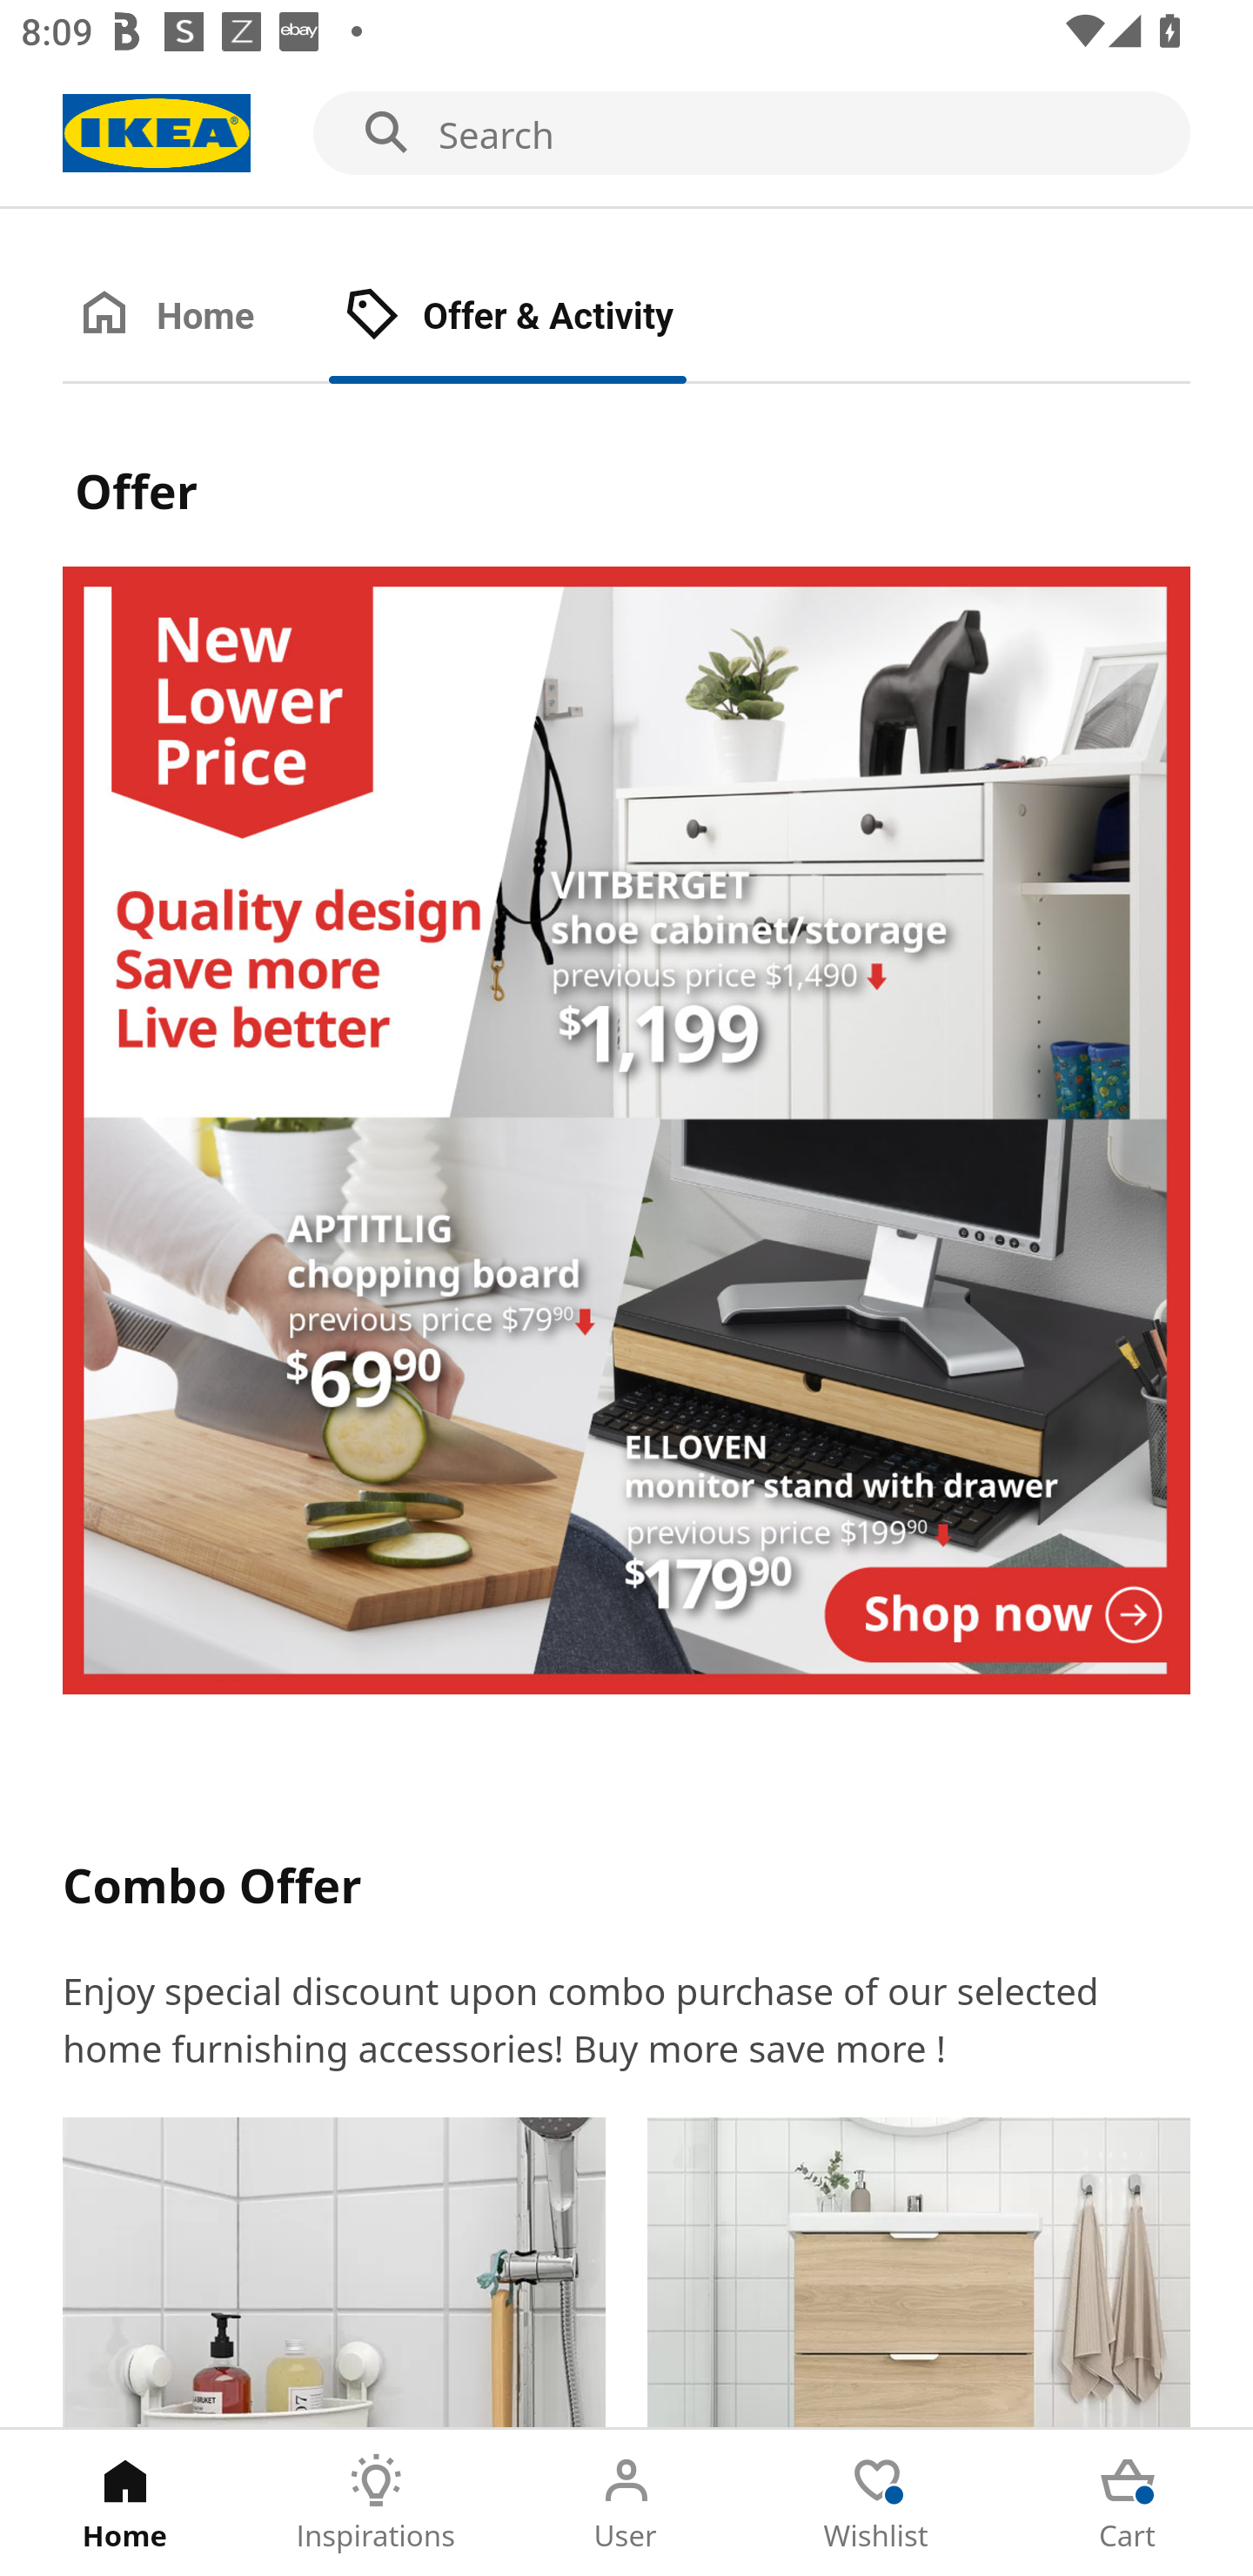 This screenshot has width=1253, height=2576. What do you see at coordinates (539, 317) in the screenshot?
I see `Offer & Activity
Tab 2 of 2` at bounding box center [539, 317].